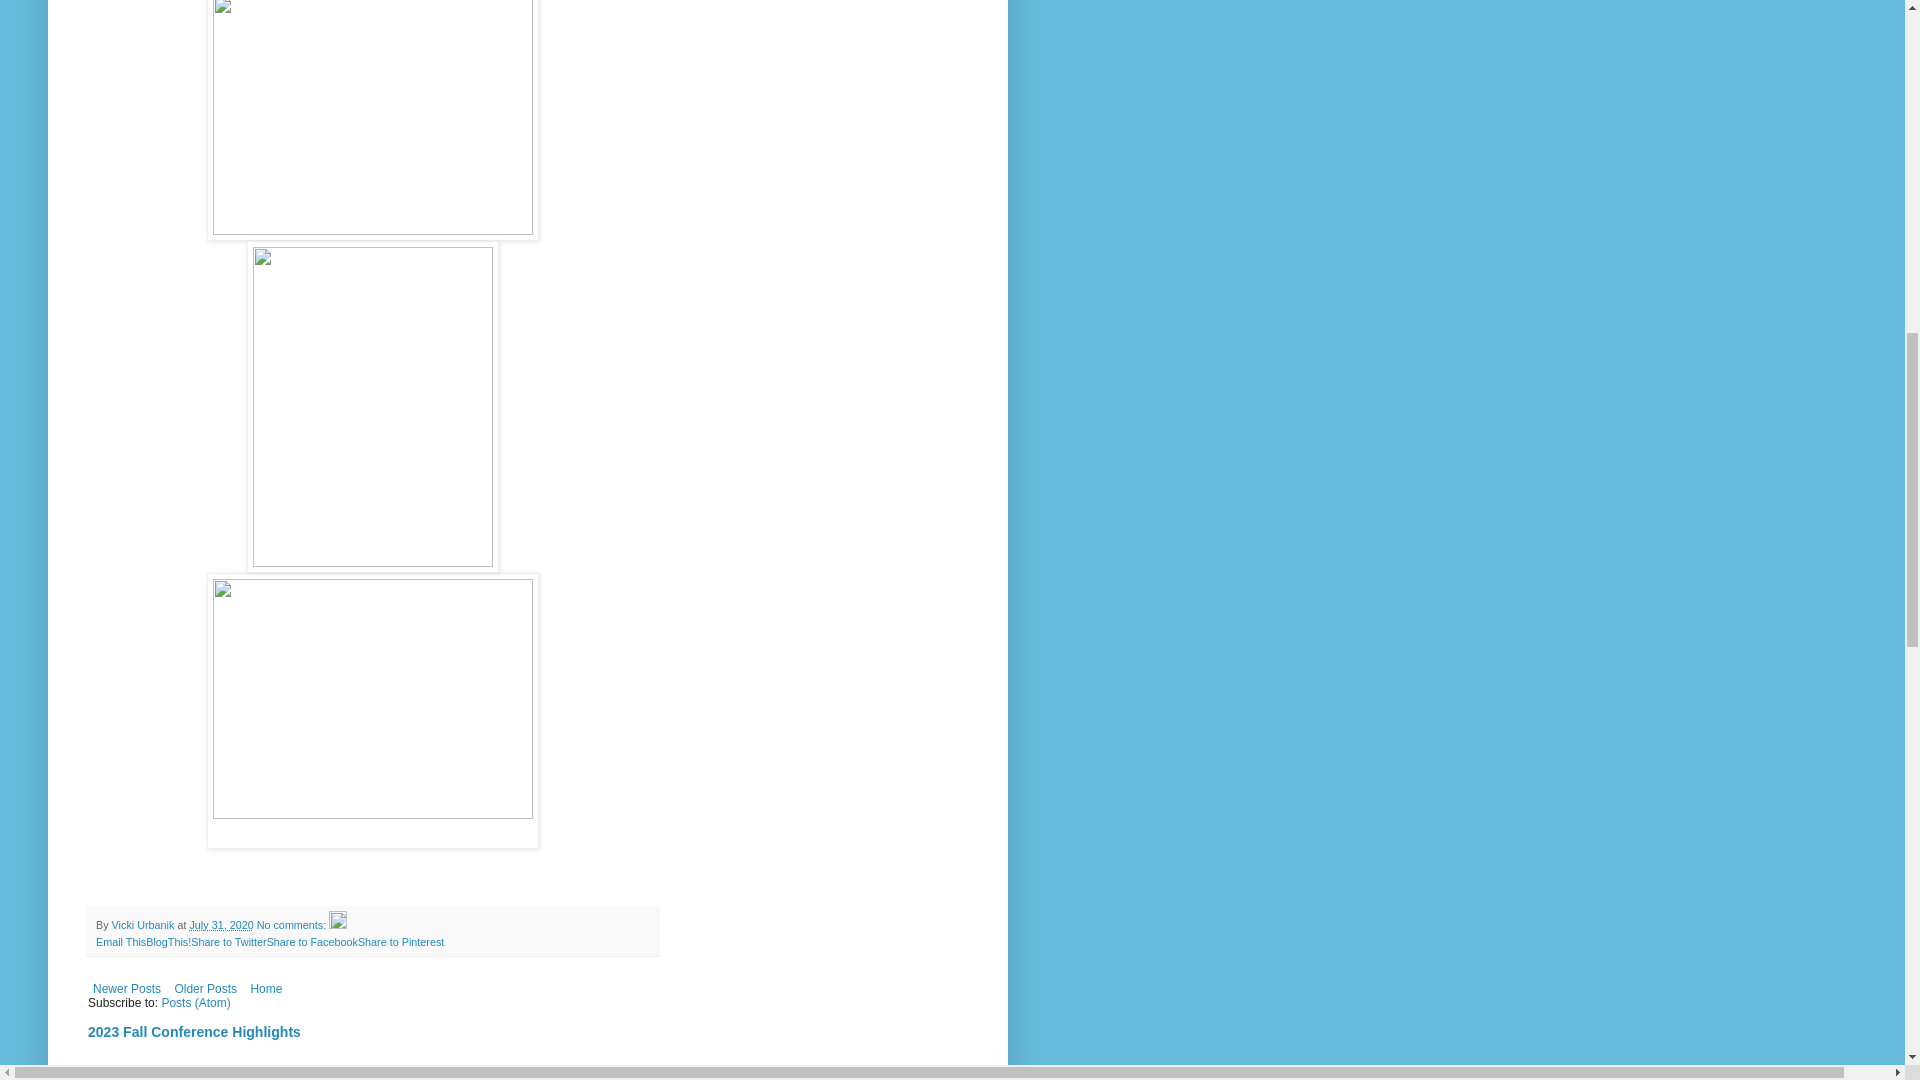  What do you see at coordinates (168, 942) in the screenshot?
I see `BlogThis!` at bounding box center [168, 942].